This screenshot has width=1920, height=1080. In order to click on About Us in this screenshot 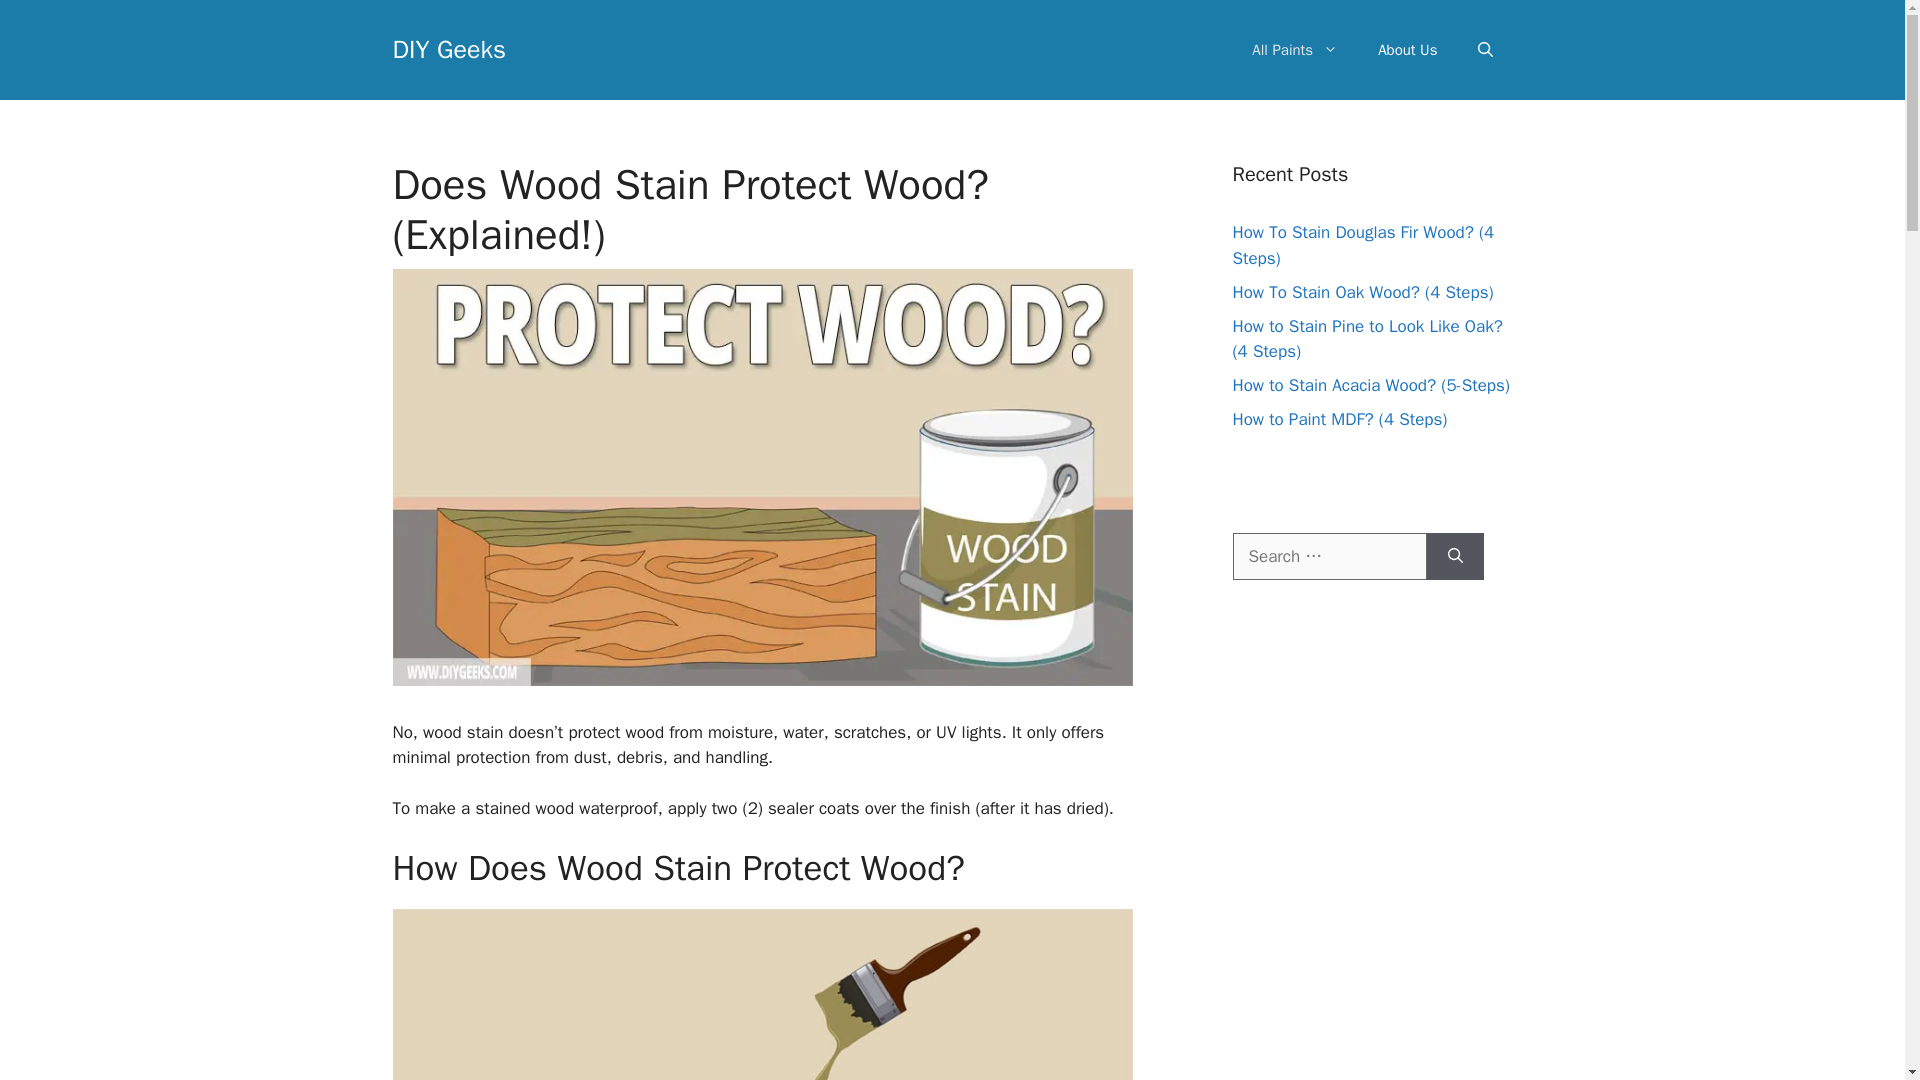, I will do `click(1407, 50)`.